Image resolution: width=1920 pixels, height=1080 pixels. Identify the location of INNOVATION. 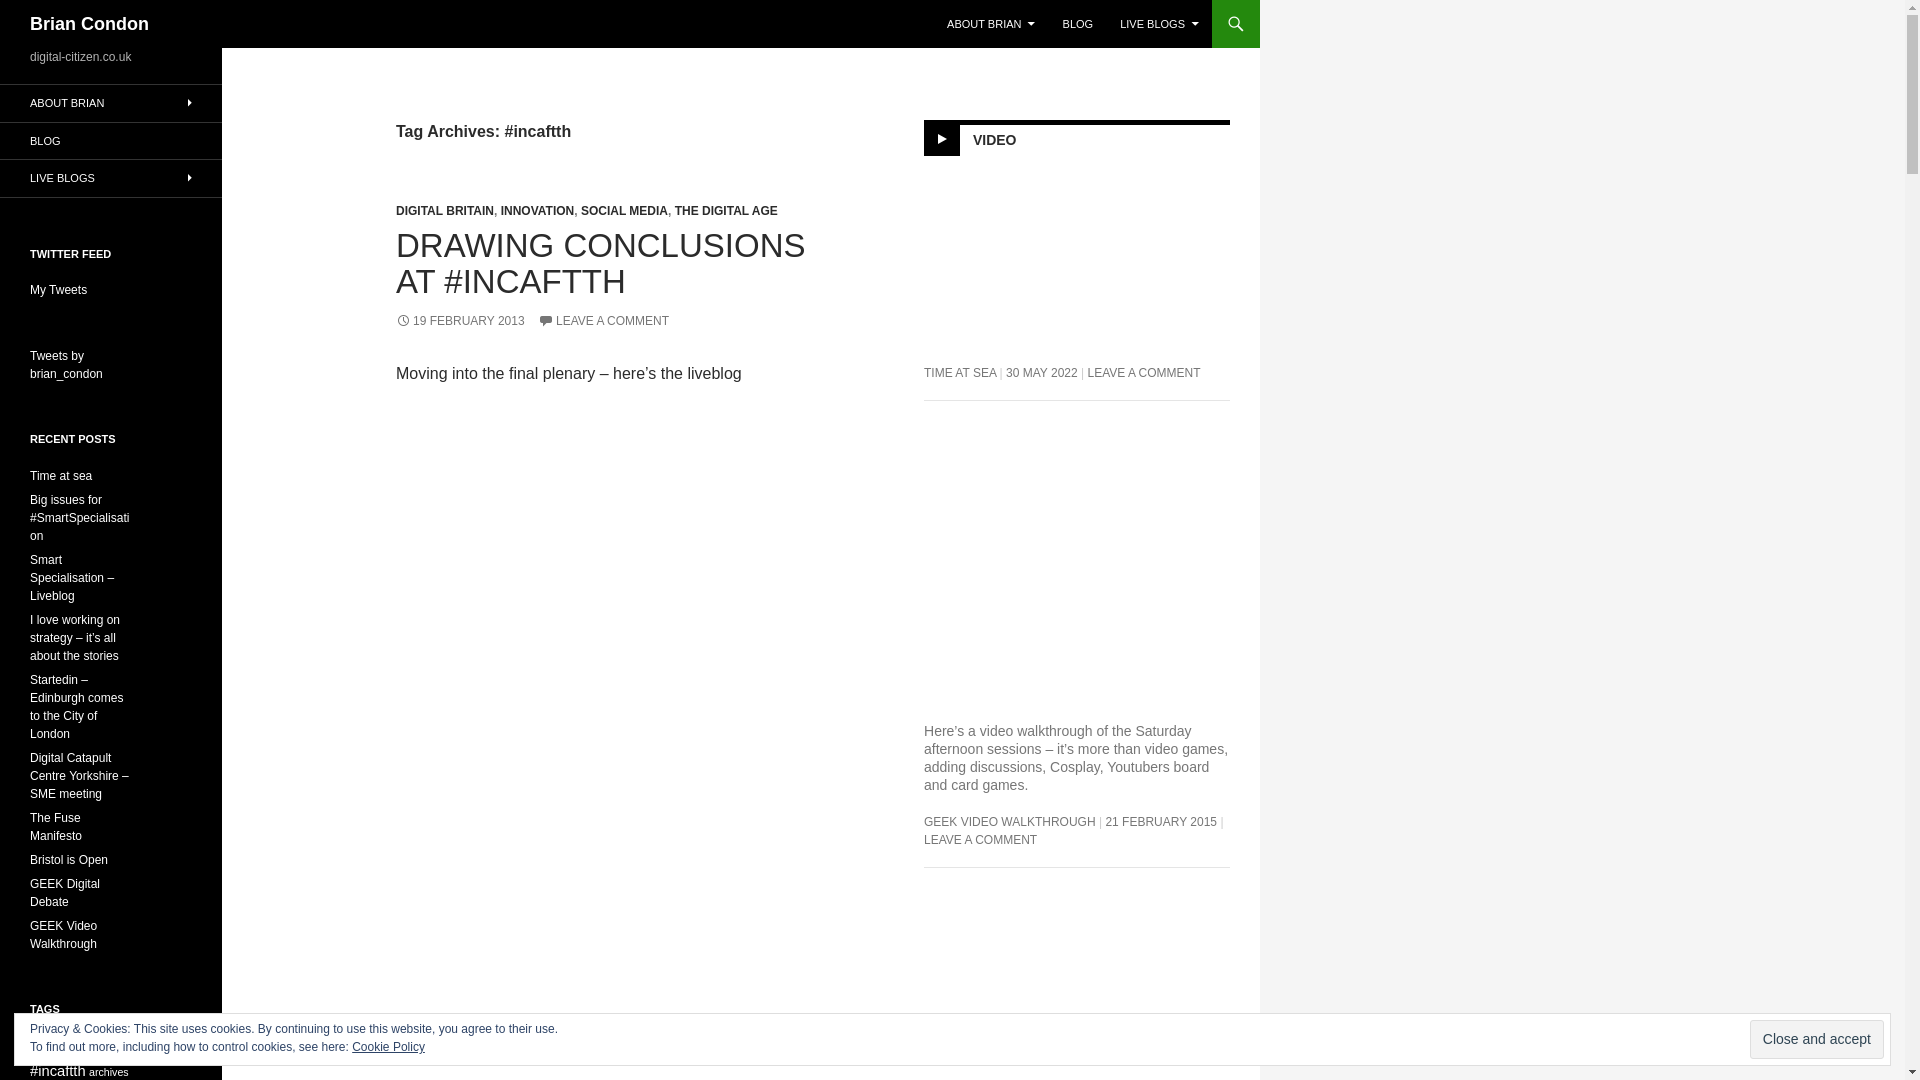
(538, 211).